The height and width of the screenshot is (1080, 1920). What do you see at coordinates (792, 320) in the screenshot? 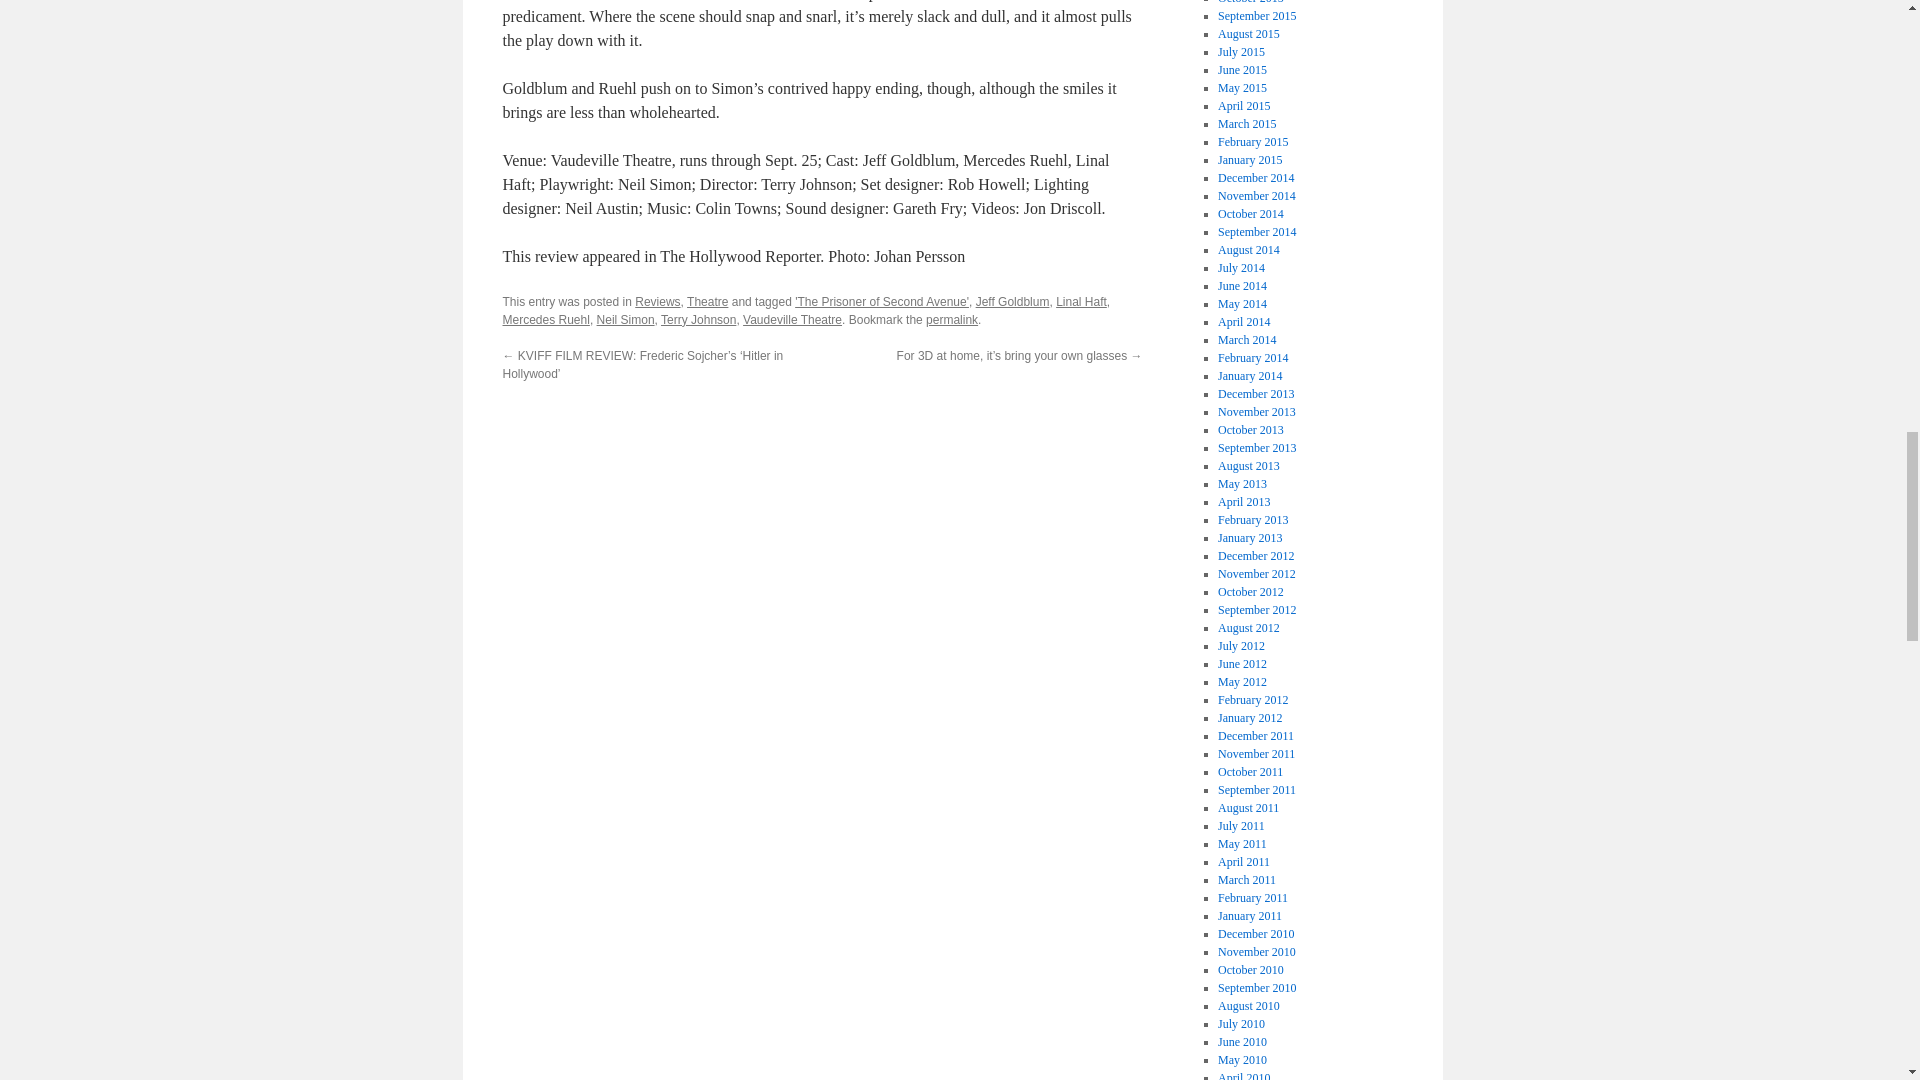
I see `Vaudeville Theatre` at bounding box center [792, 320].